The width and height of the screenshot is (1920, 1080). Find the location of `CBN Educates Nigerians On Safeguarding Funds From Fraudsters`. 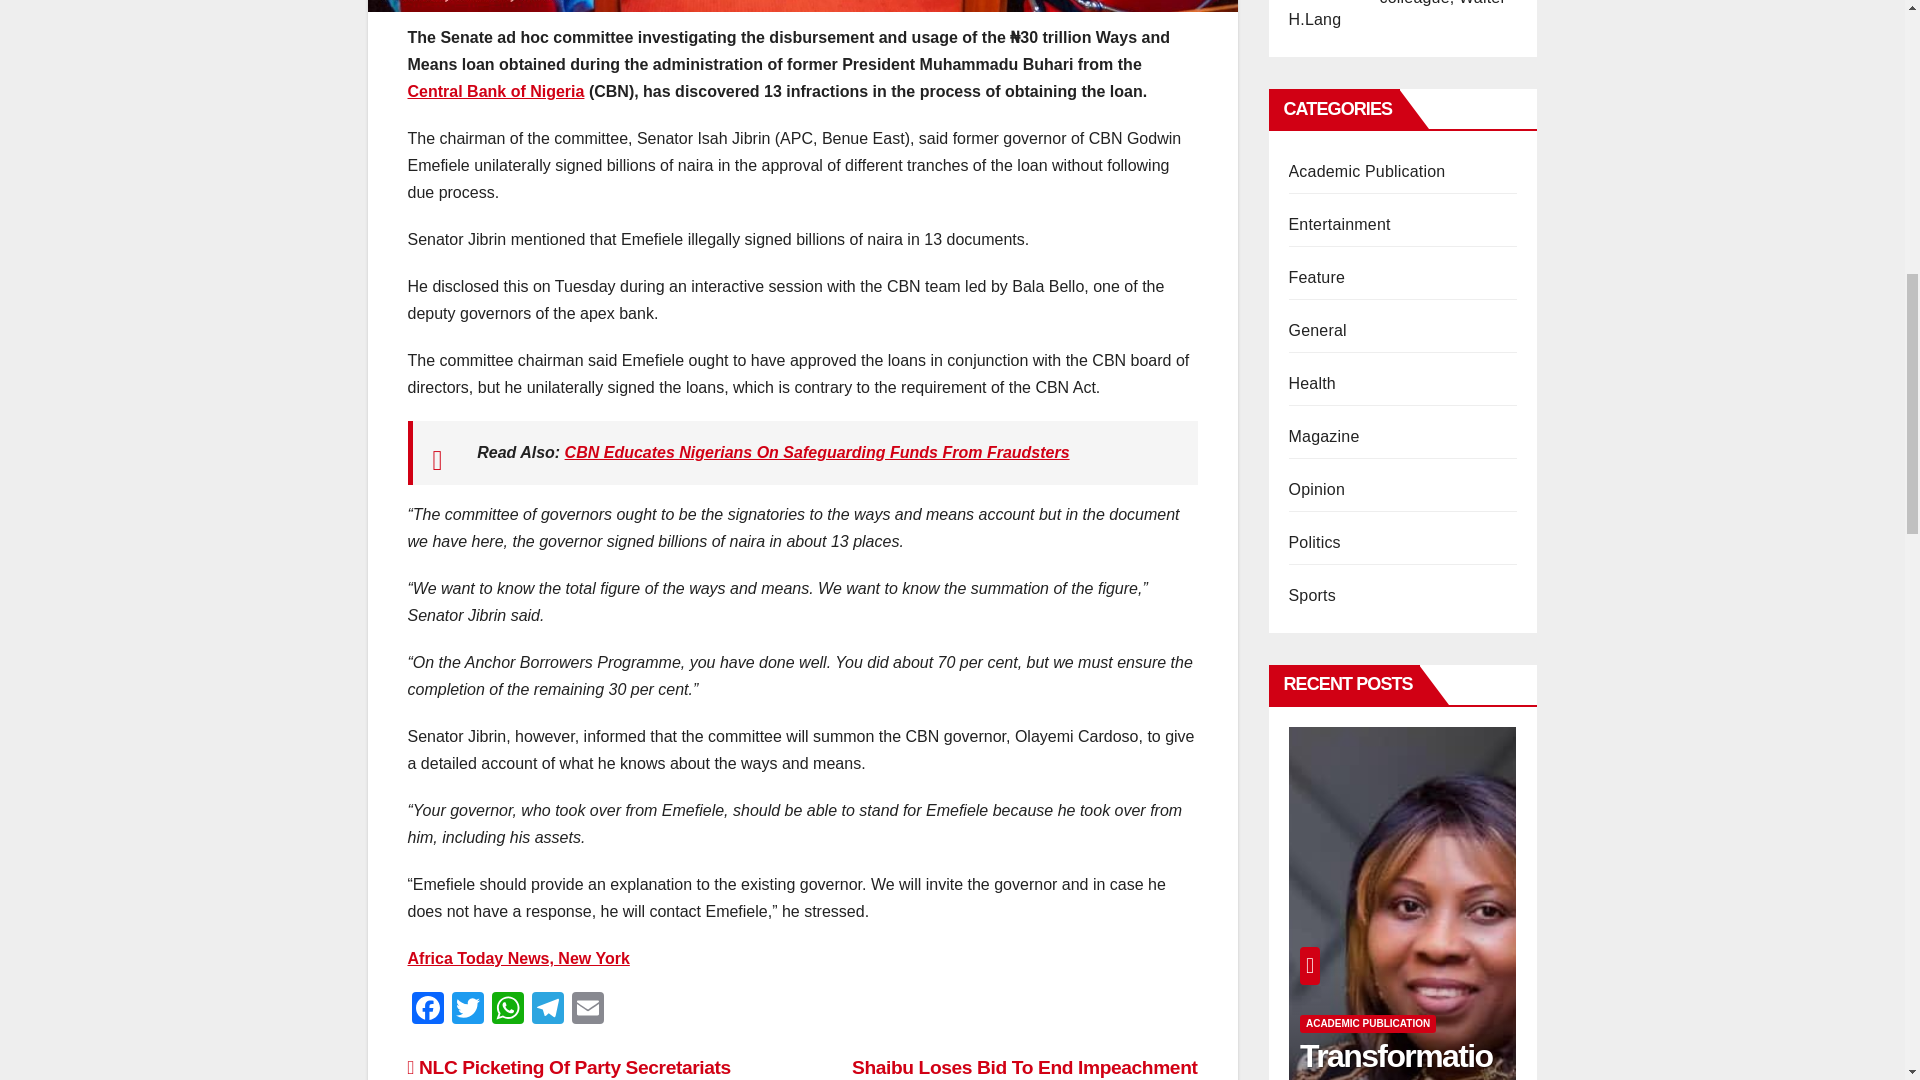

CBN Educates Nigerians On Safeguarding Funds From Fraudsters is located at coordinates (816, 452).